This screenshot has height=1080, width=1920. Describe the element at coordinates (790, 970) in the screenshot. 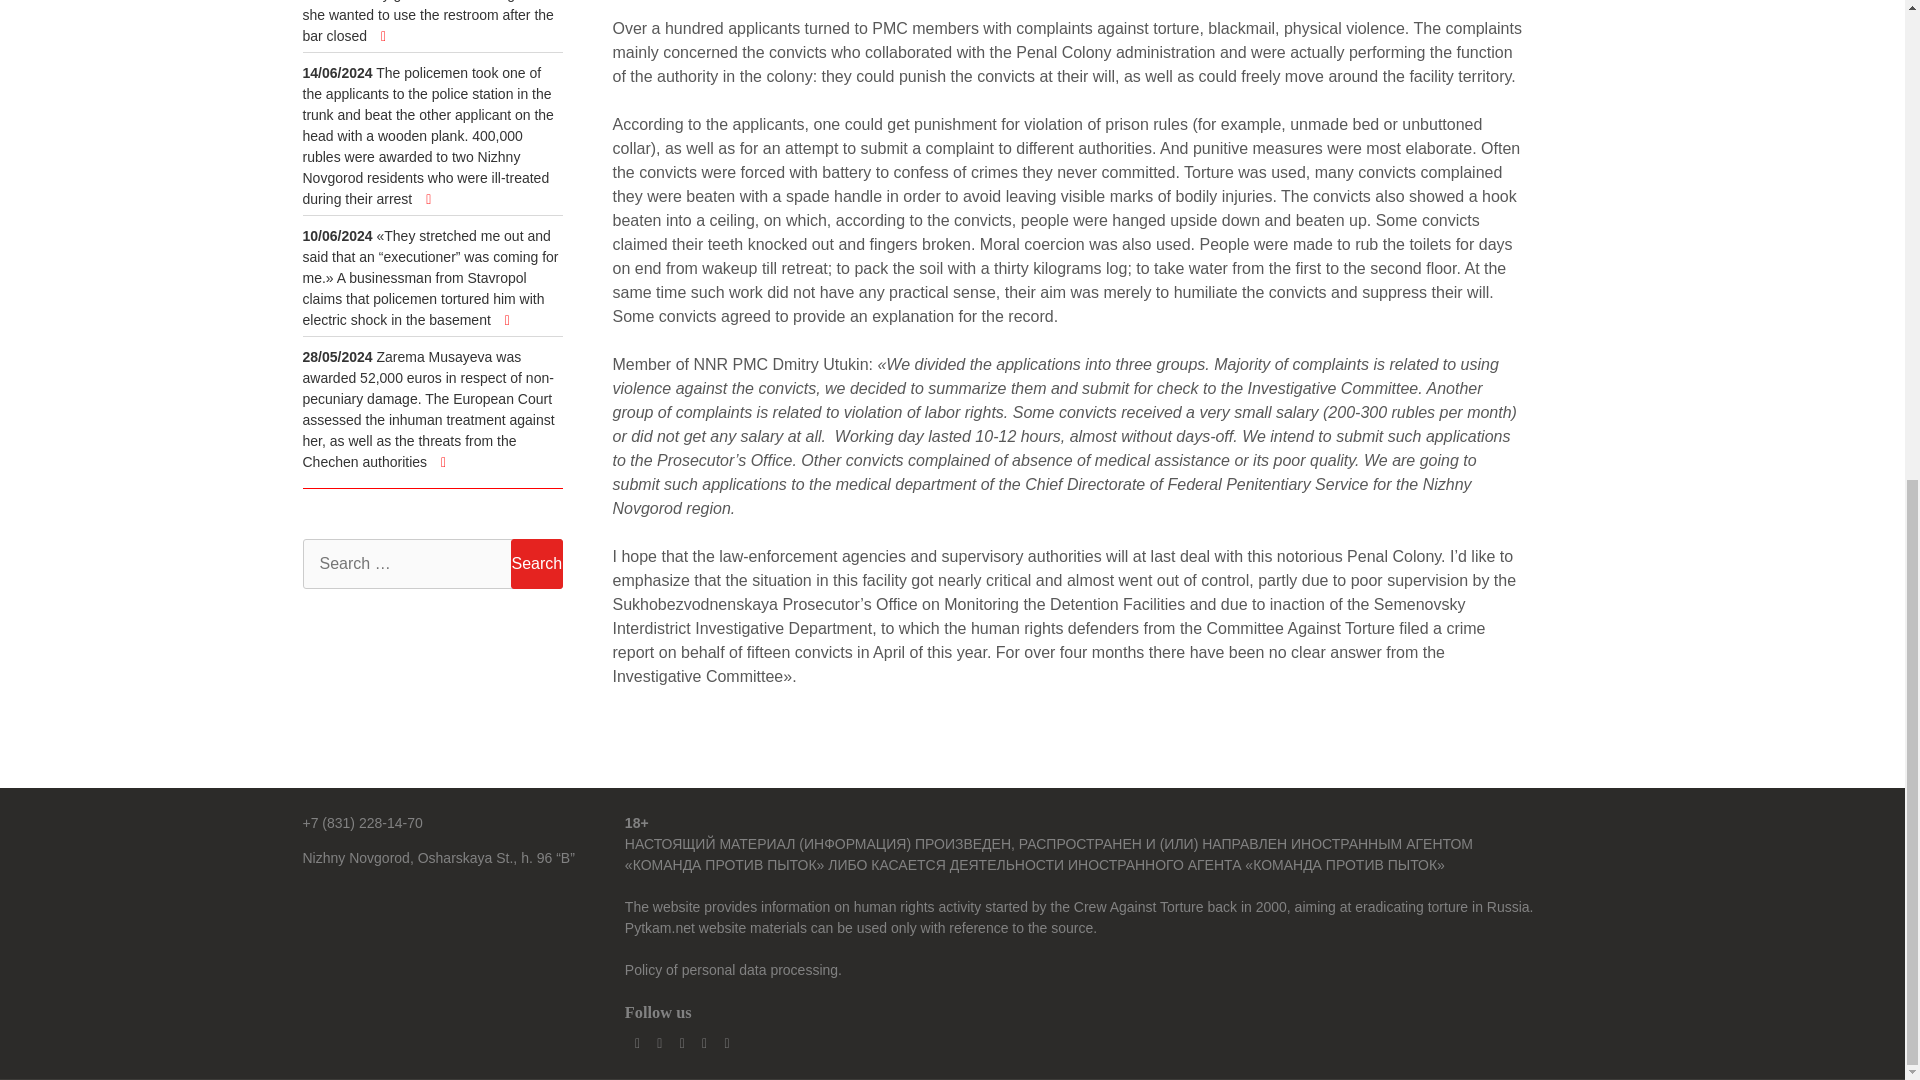

I see `data processing.` at that location.